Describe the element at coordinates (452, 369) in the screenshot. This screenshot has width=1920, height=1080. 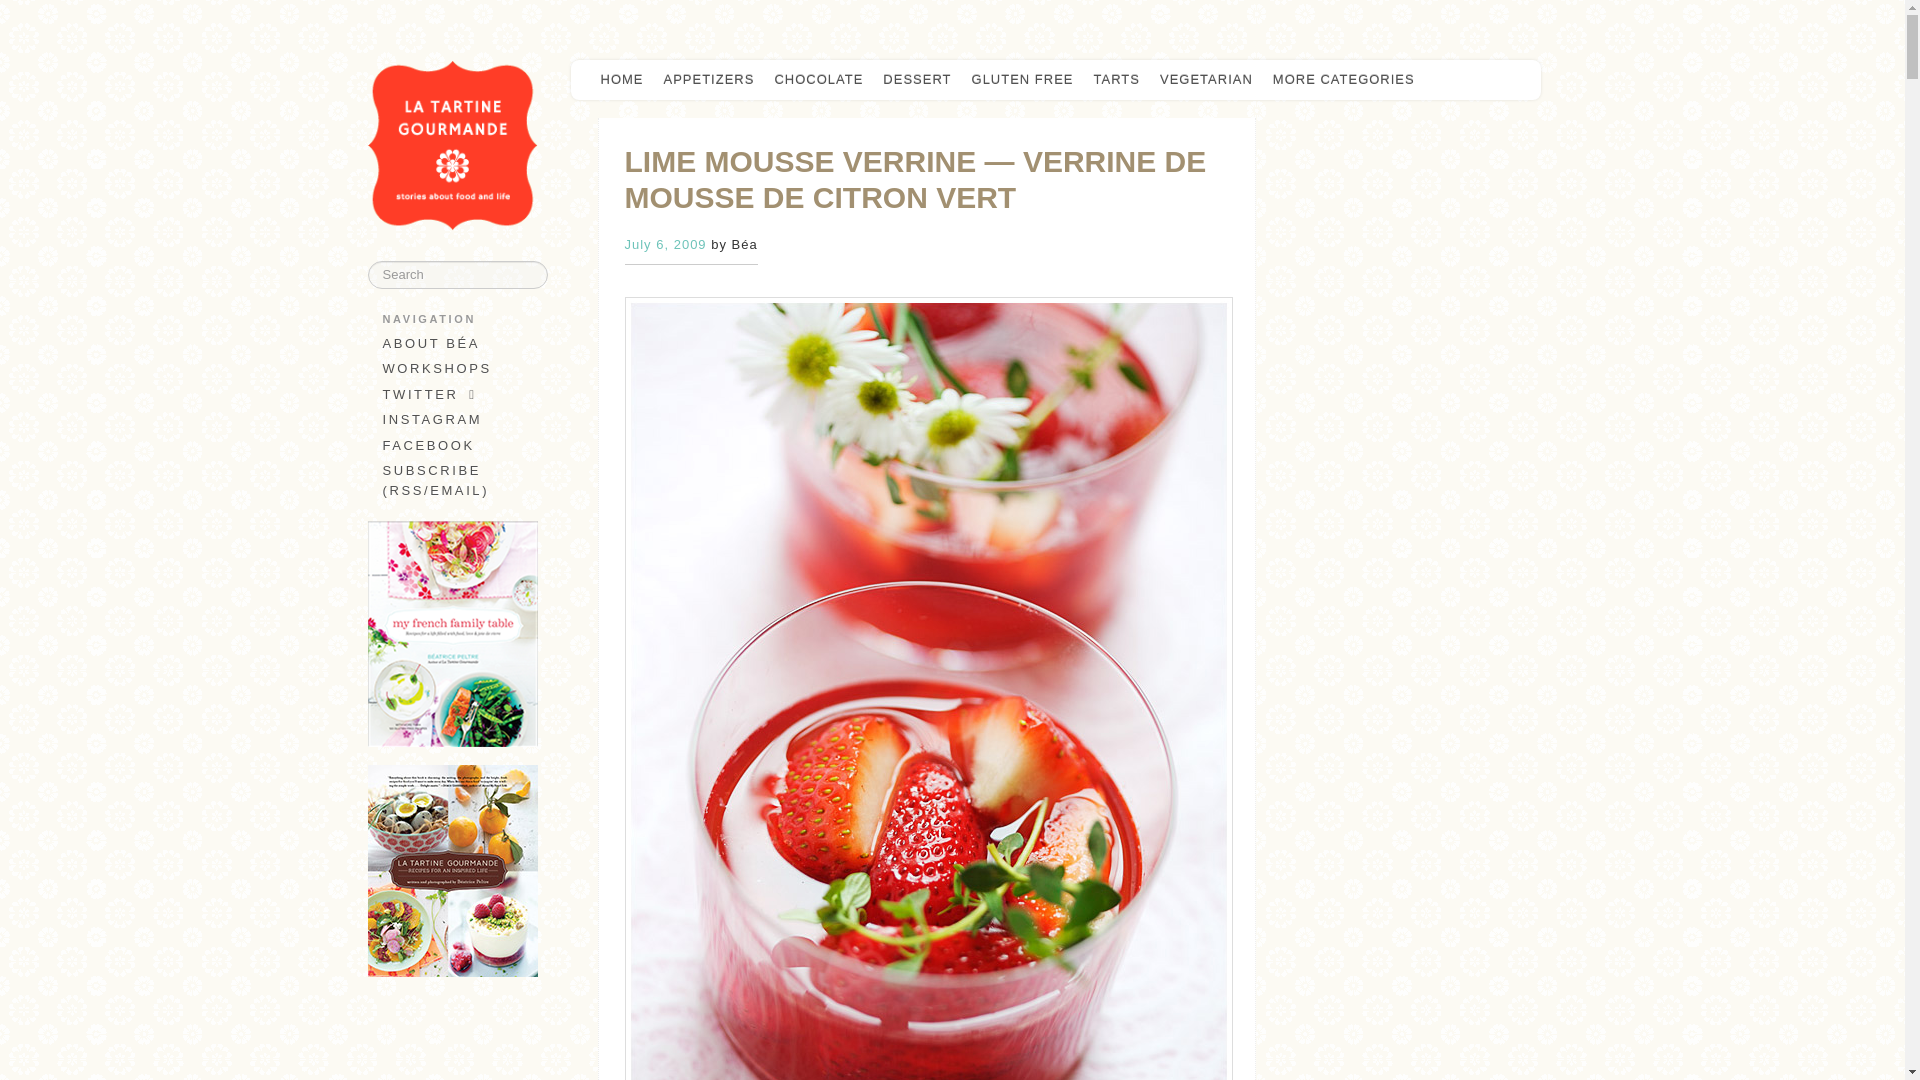
I see `WORKSHOPS` at that location.